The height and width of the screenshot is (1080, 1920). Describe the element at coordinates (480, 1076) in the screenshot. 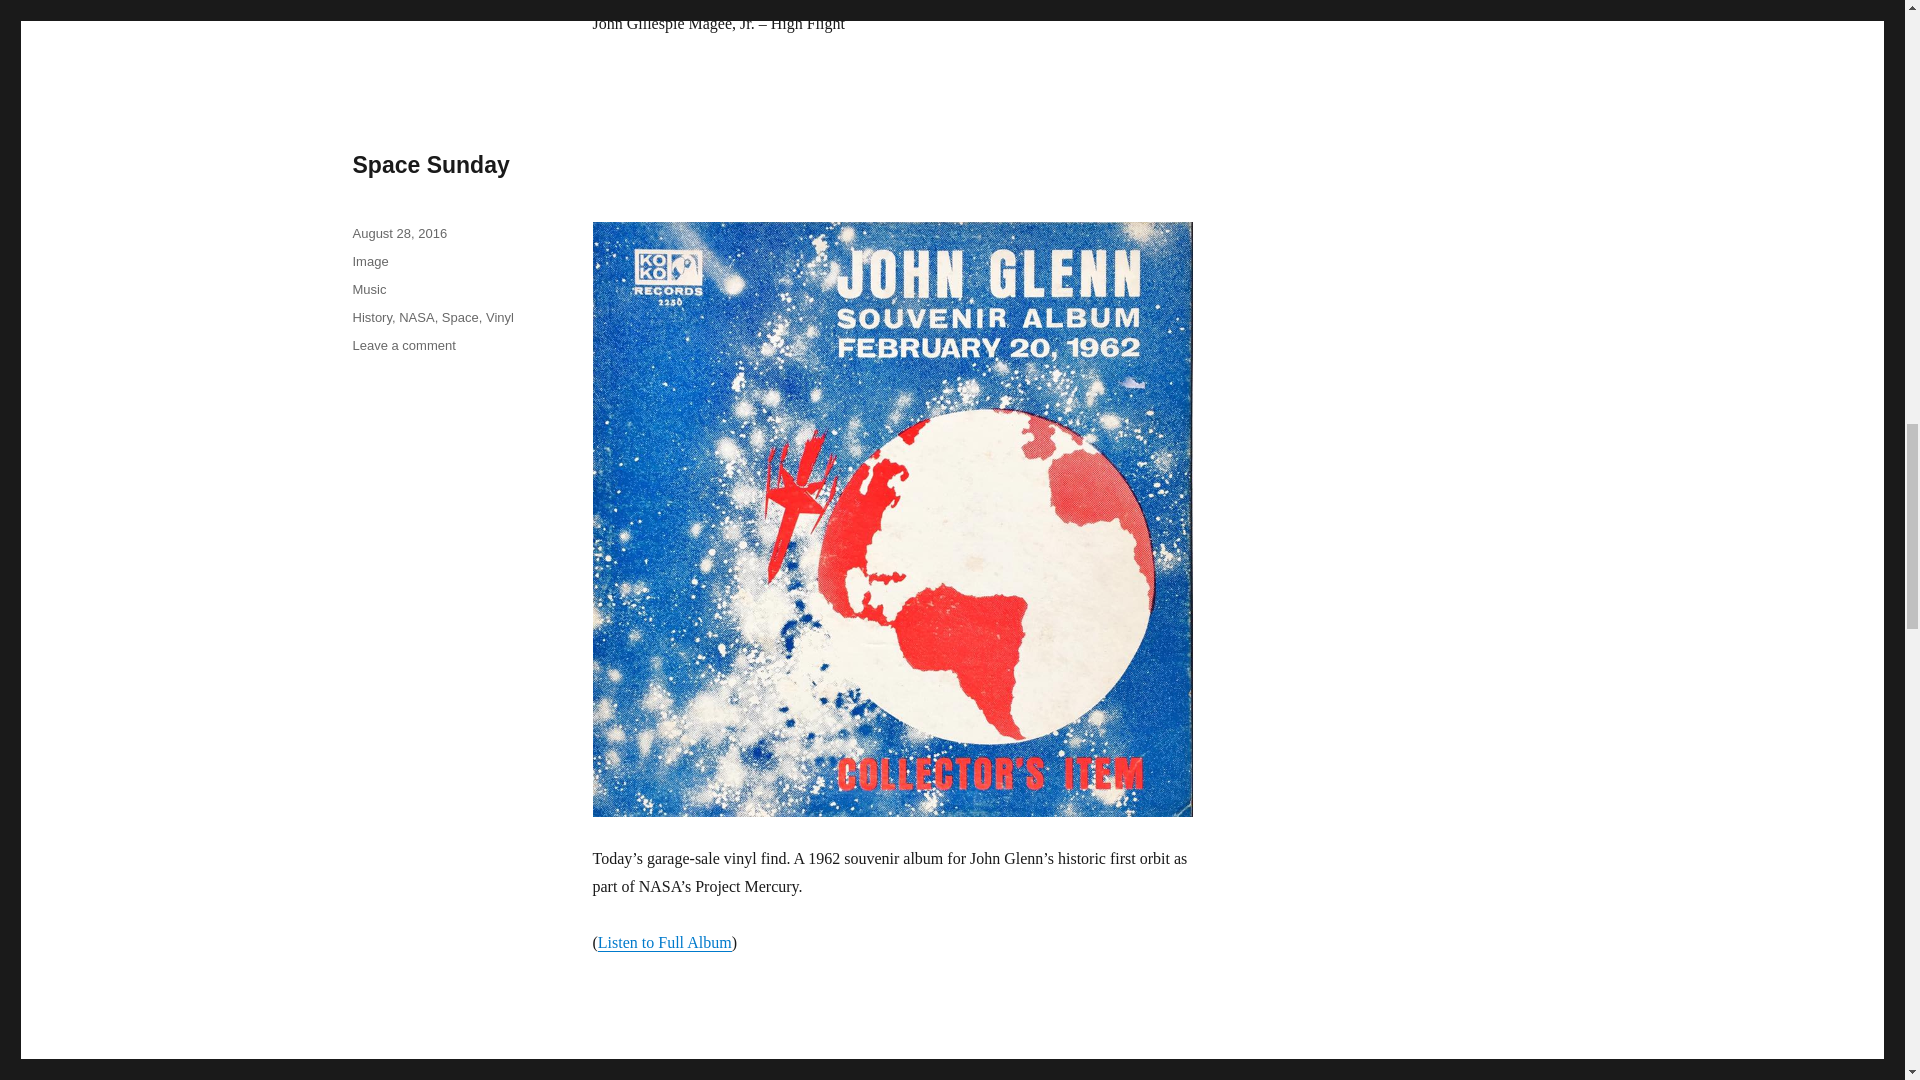

I see `History` at that location.